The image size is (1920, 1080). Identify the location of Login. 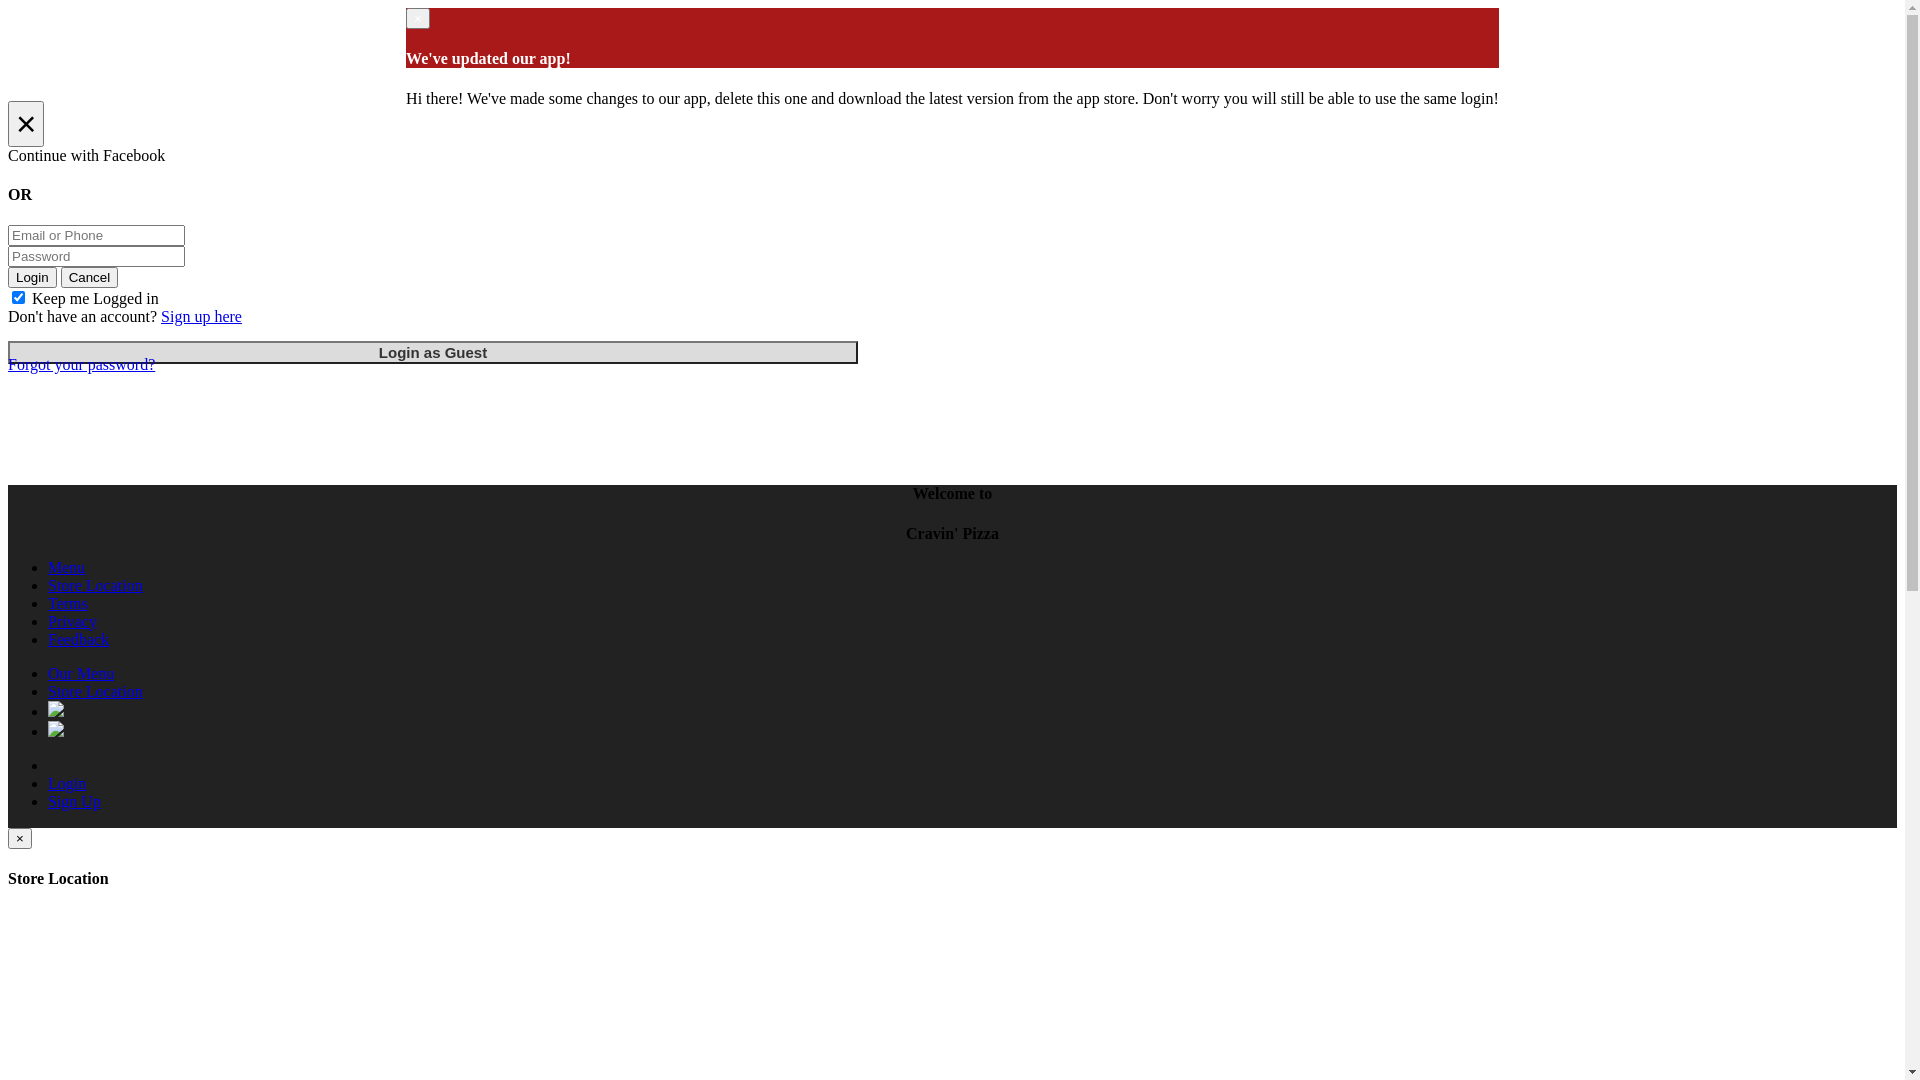
(67, 784).